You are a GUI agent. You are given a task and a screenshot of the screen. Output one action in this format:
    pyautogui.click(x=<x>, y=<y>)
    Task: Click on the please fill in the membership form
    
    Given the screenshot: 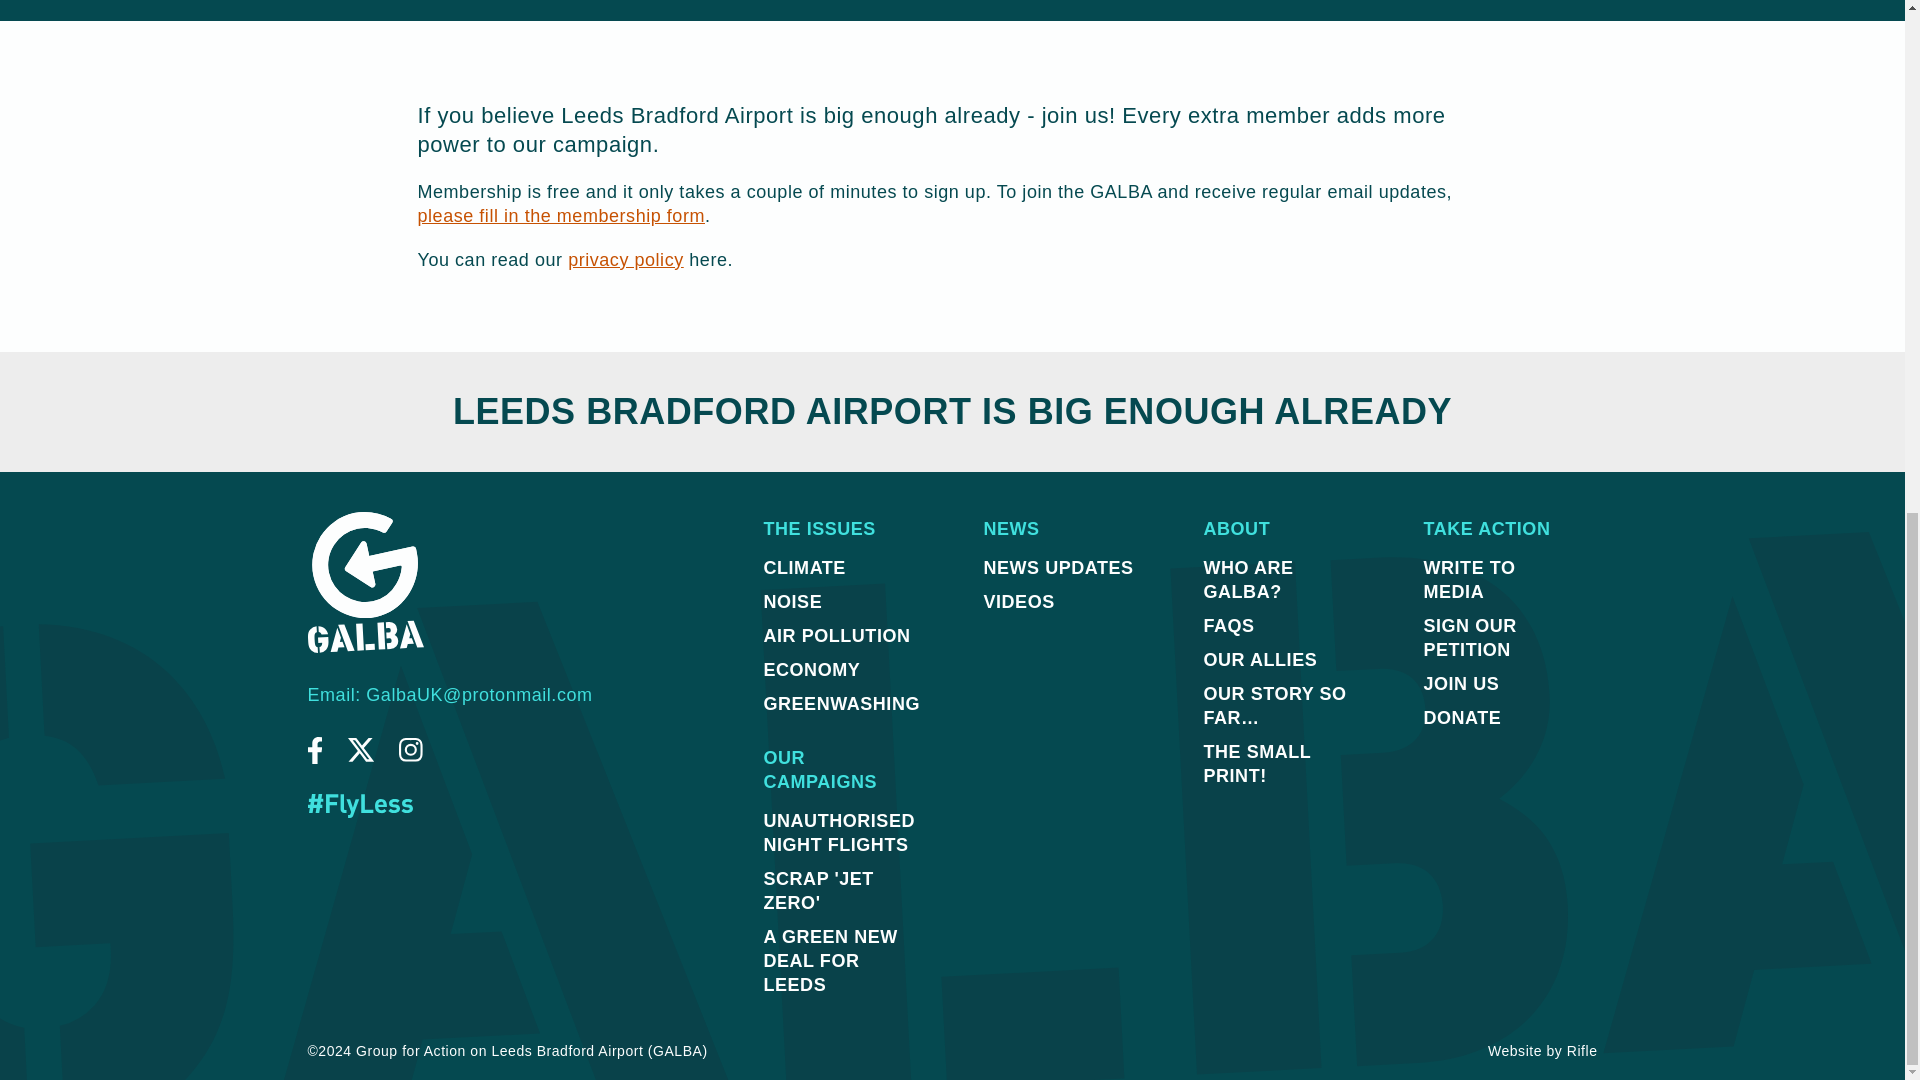 What is the action you would take?
    pyautogui.click(x=561, y=216)
    